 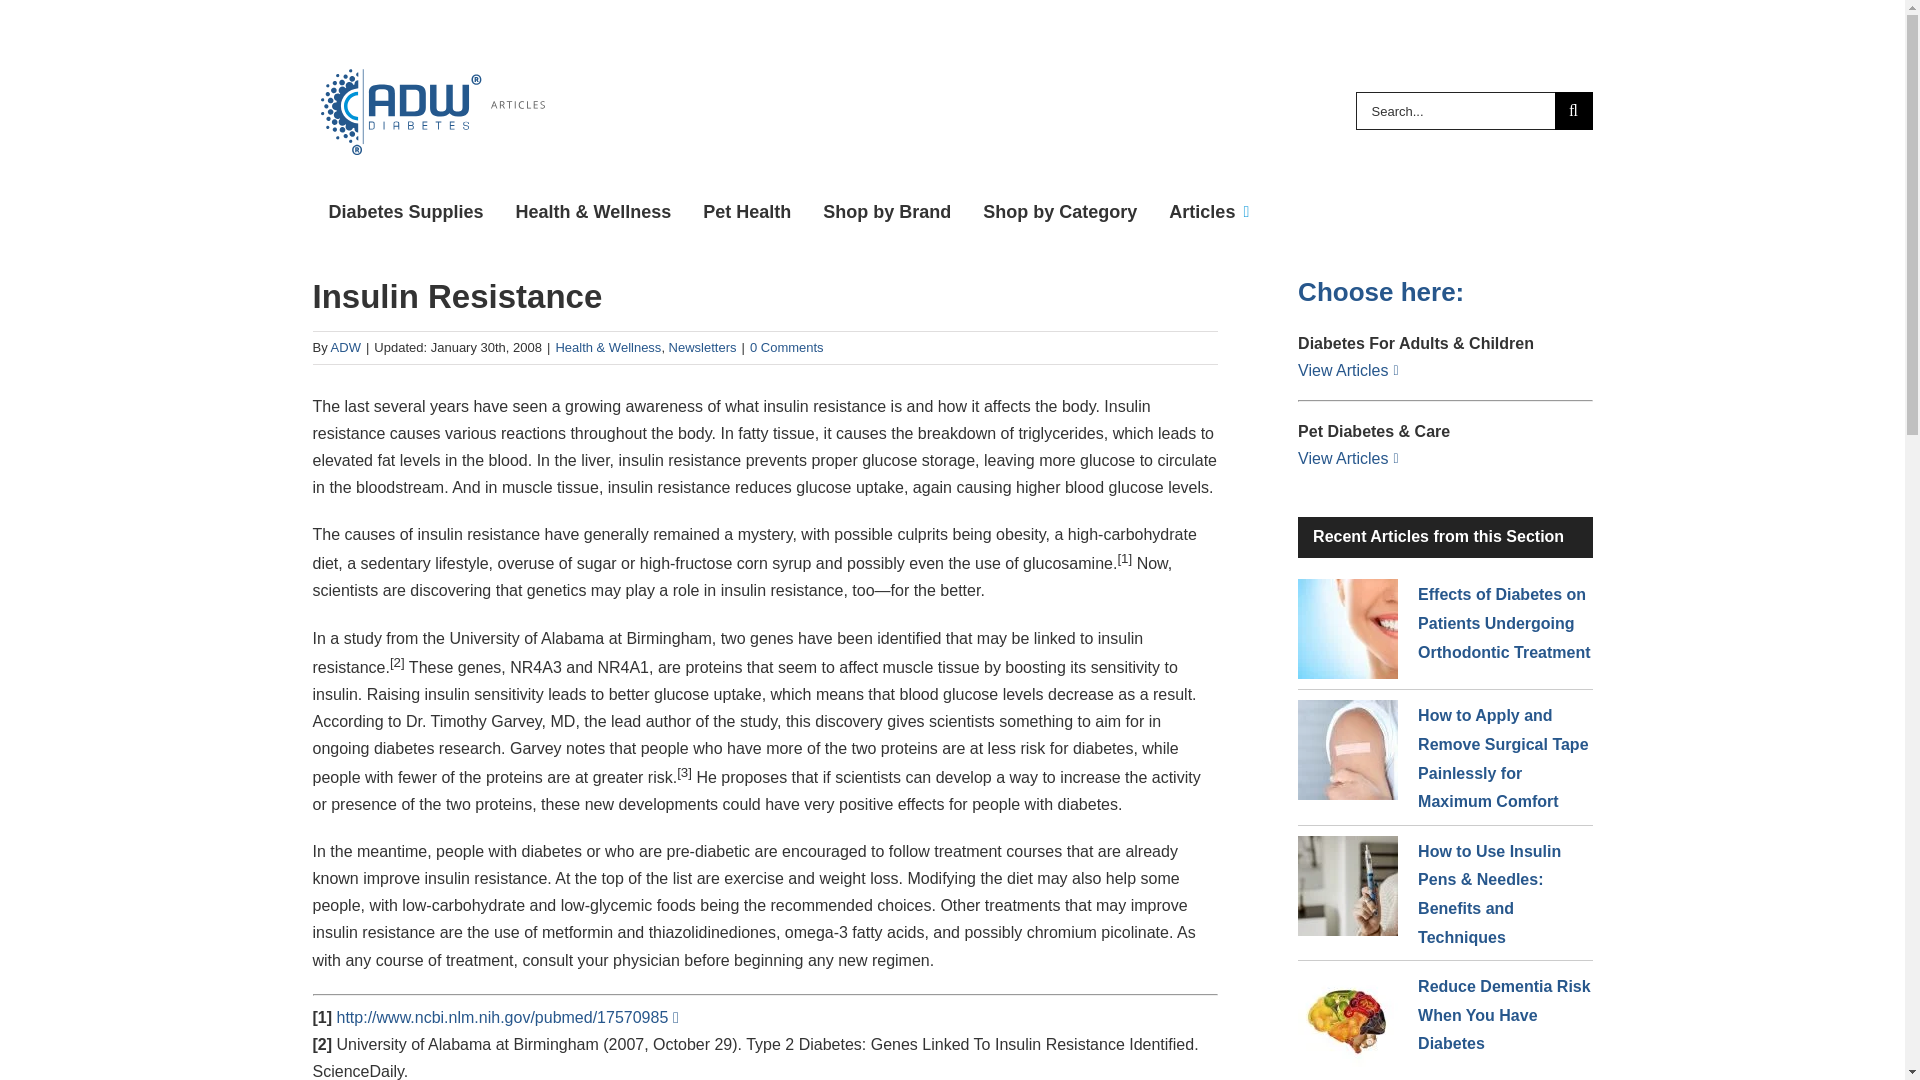 I want to click on Articles, so click(x=1209, y=212).